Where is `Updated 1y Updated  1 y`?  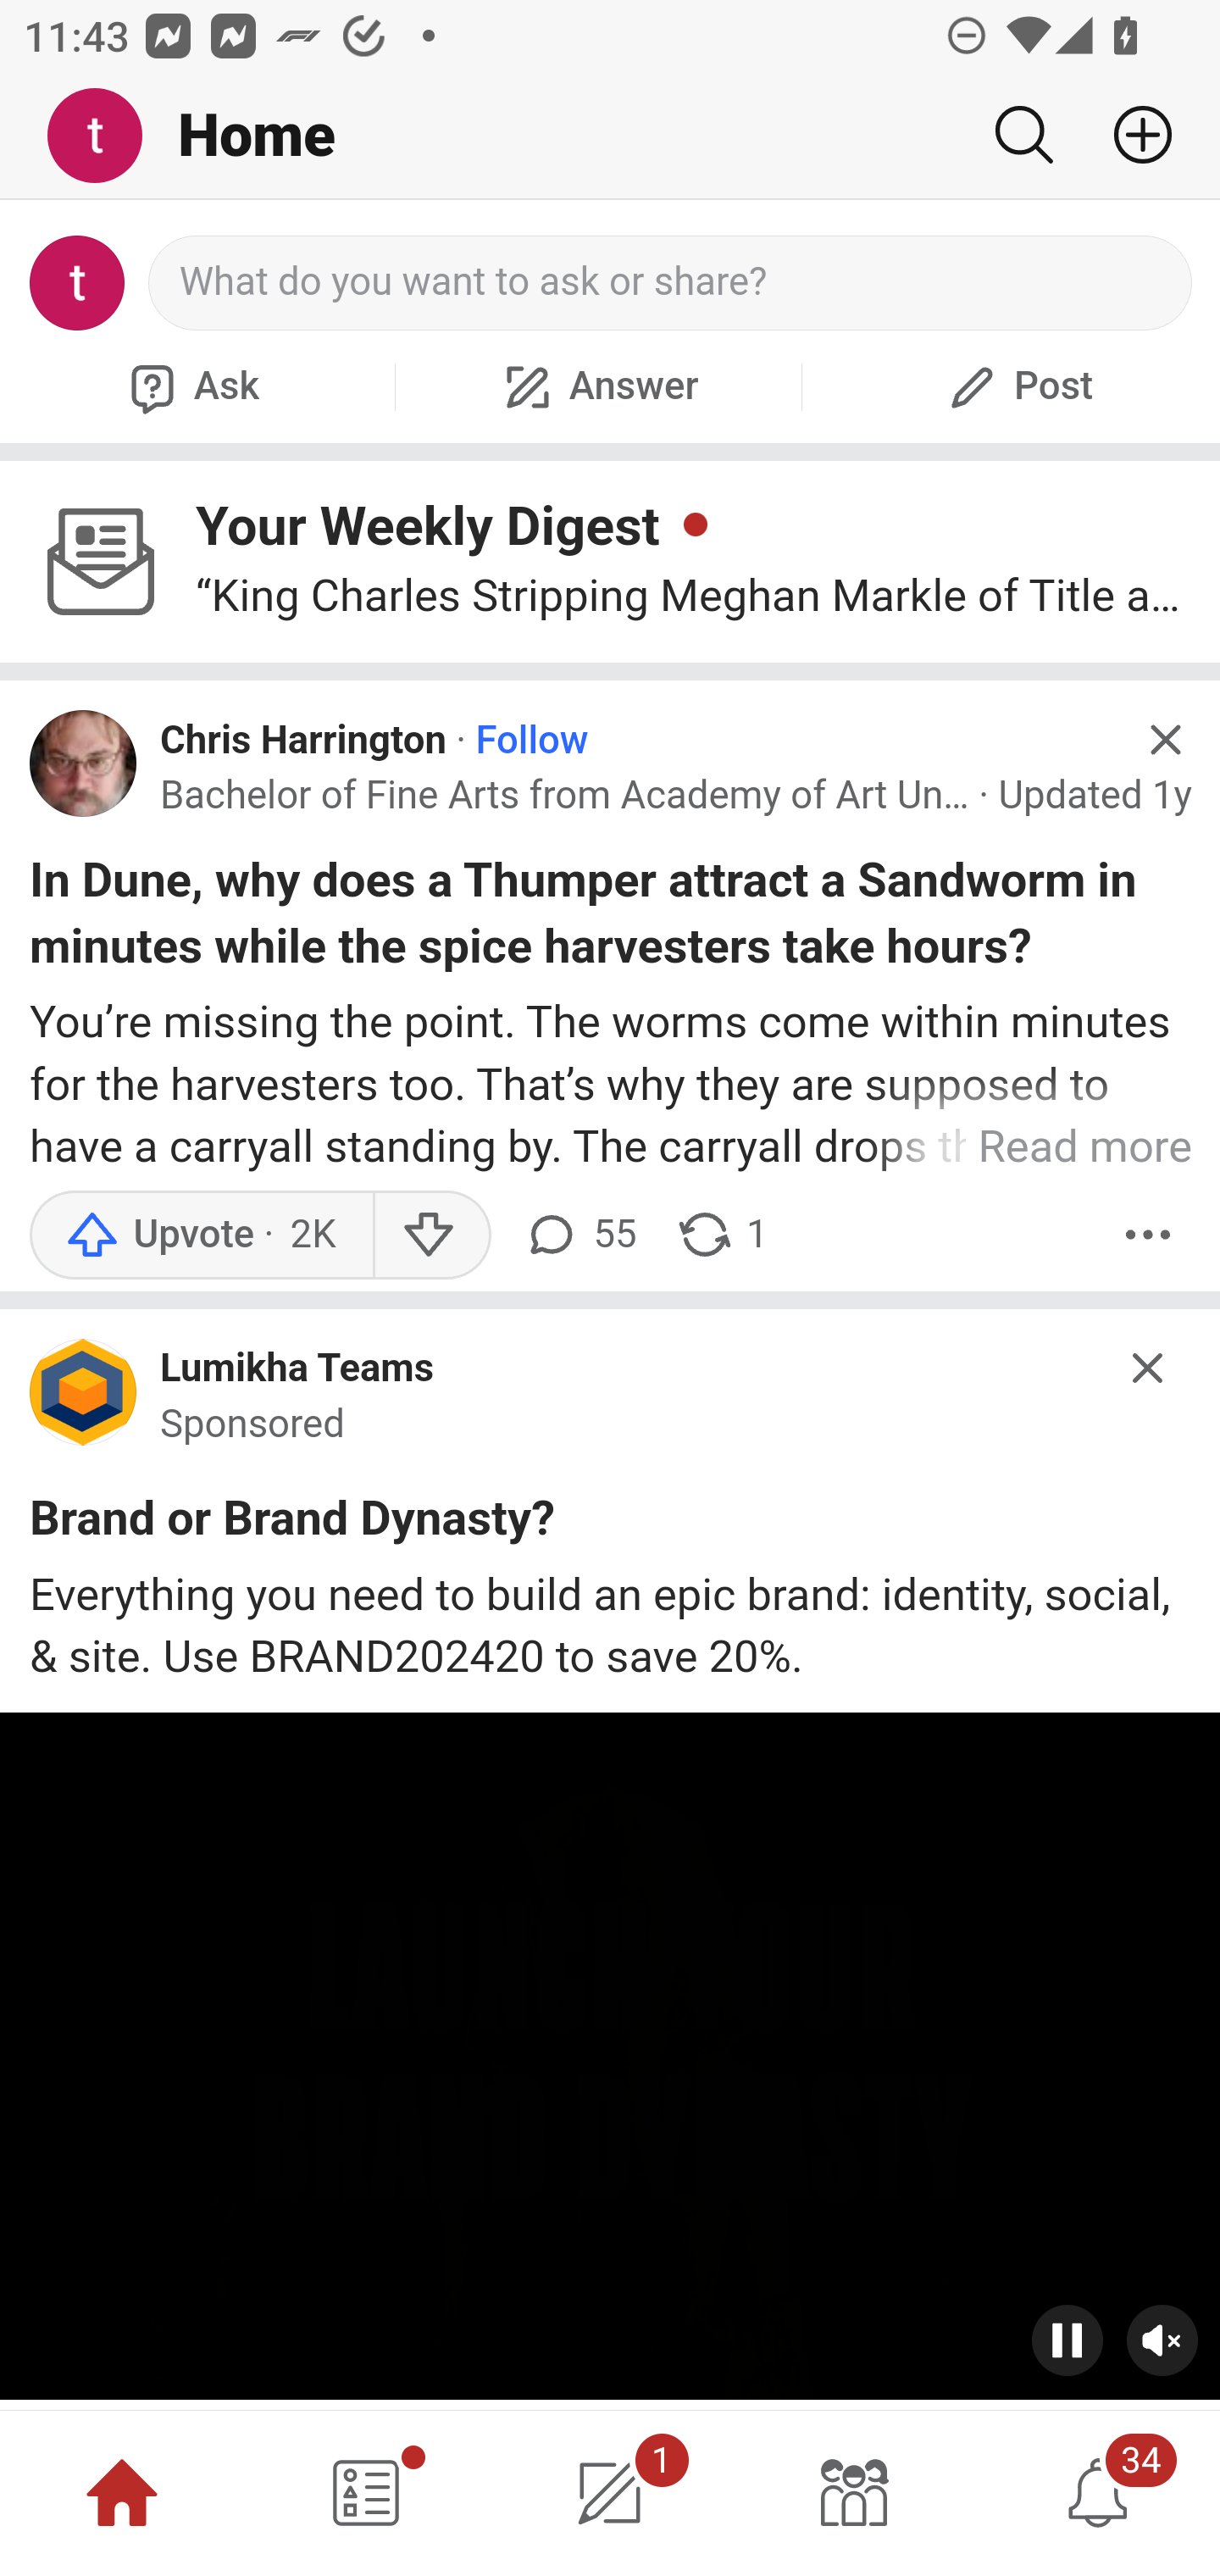
Updated 1y Updated  1 y is located at coordinates (1095, 796).